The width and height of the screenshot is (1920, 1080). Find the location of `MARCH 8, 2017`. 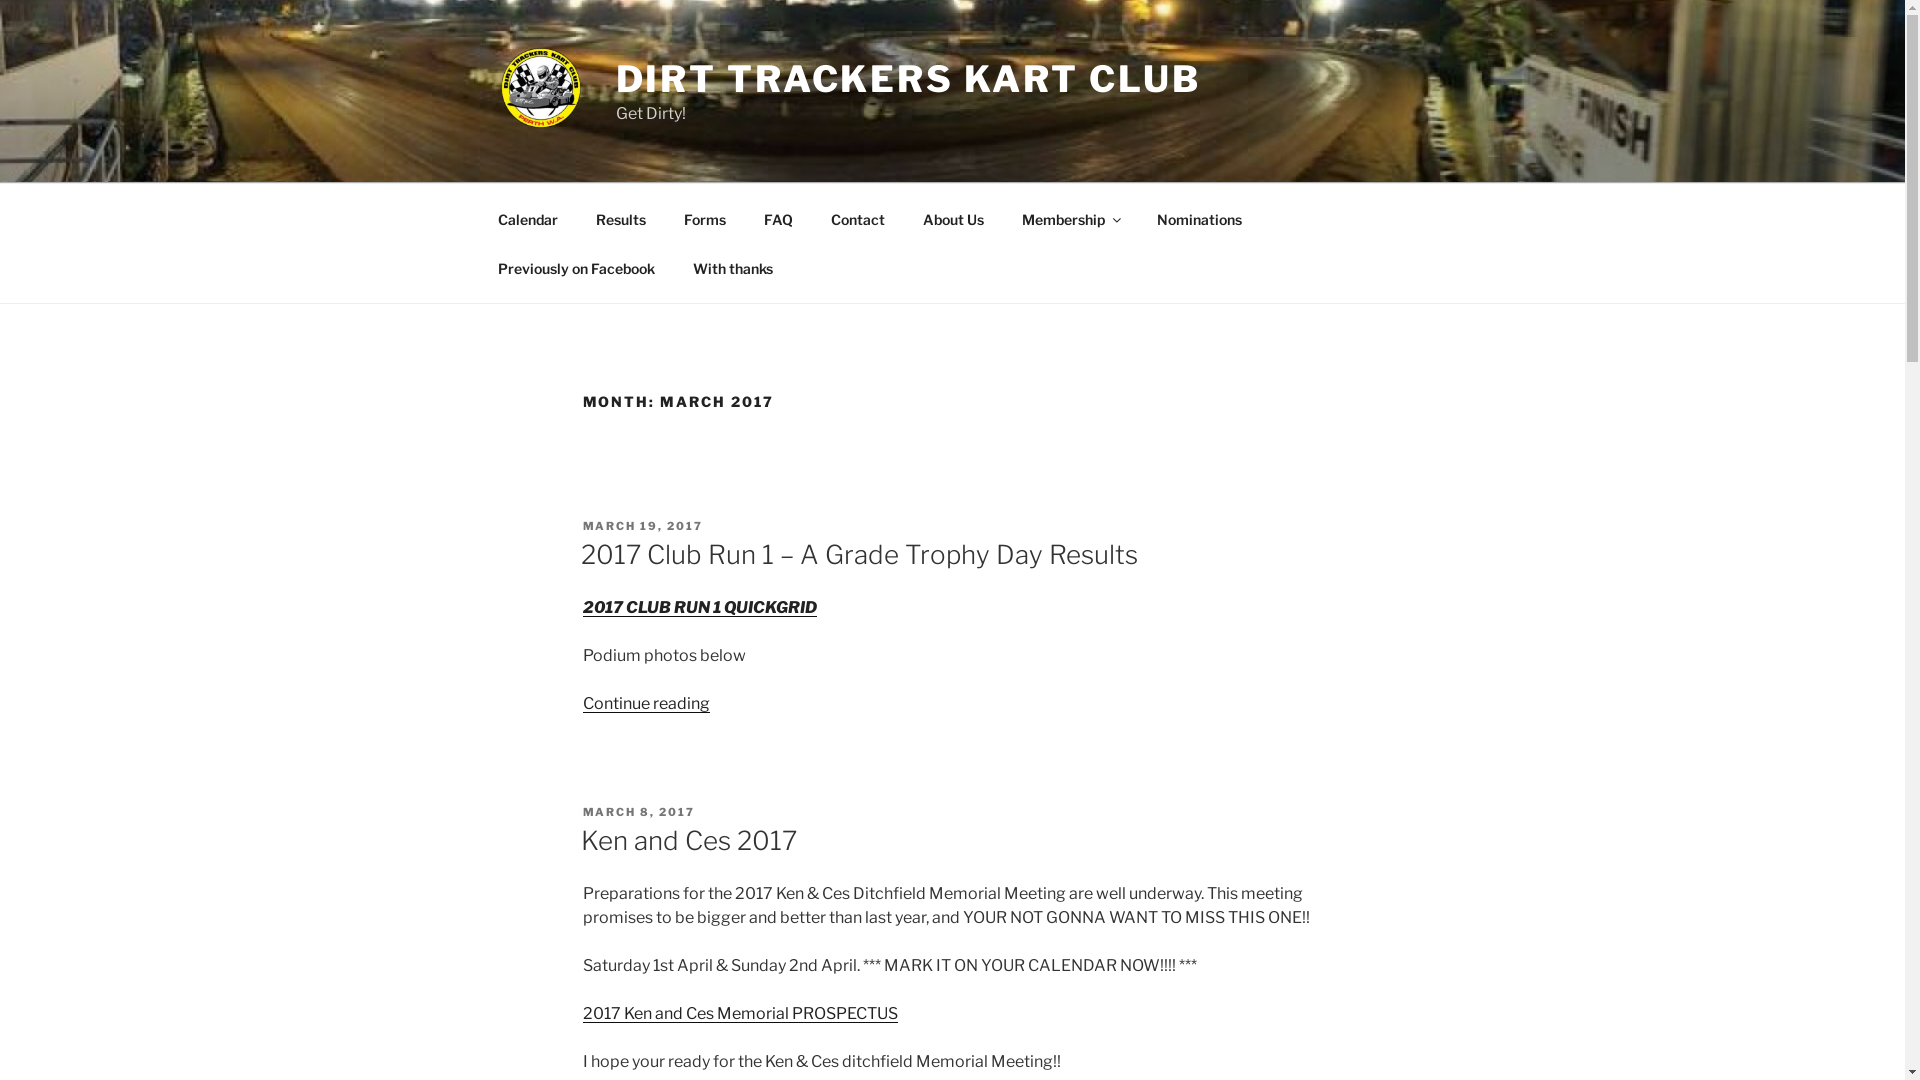

MARCH 8, 2017 is located at coordinates (638, 812).